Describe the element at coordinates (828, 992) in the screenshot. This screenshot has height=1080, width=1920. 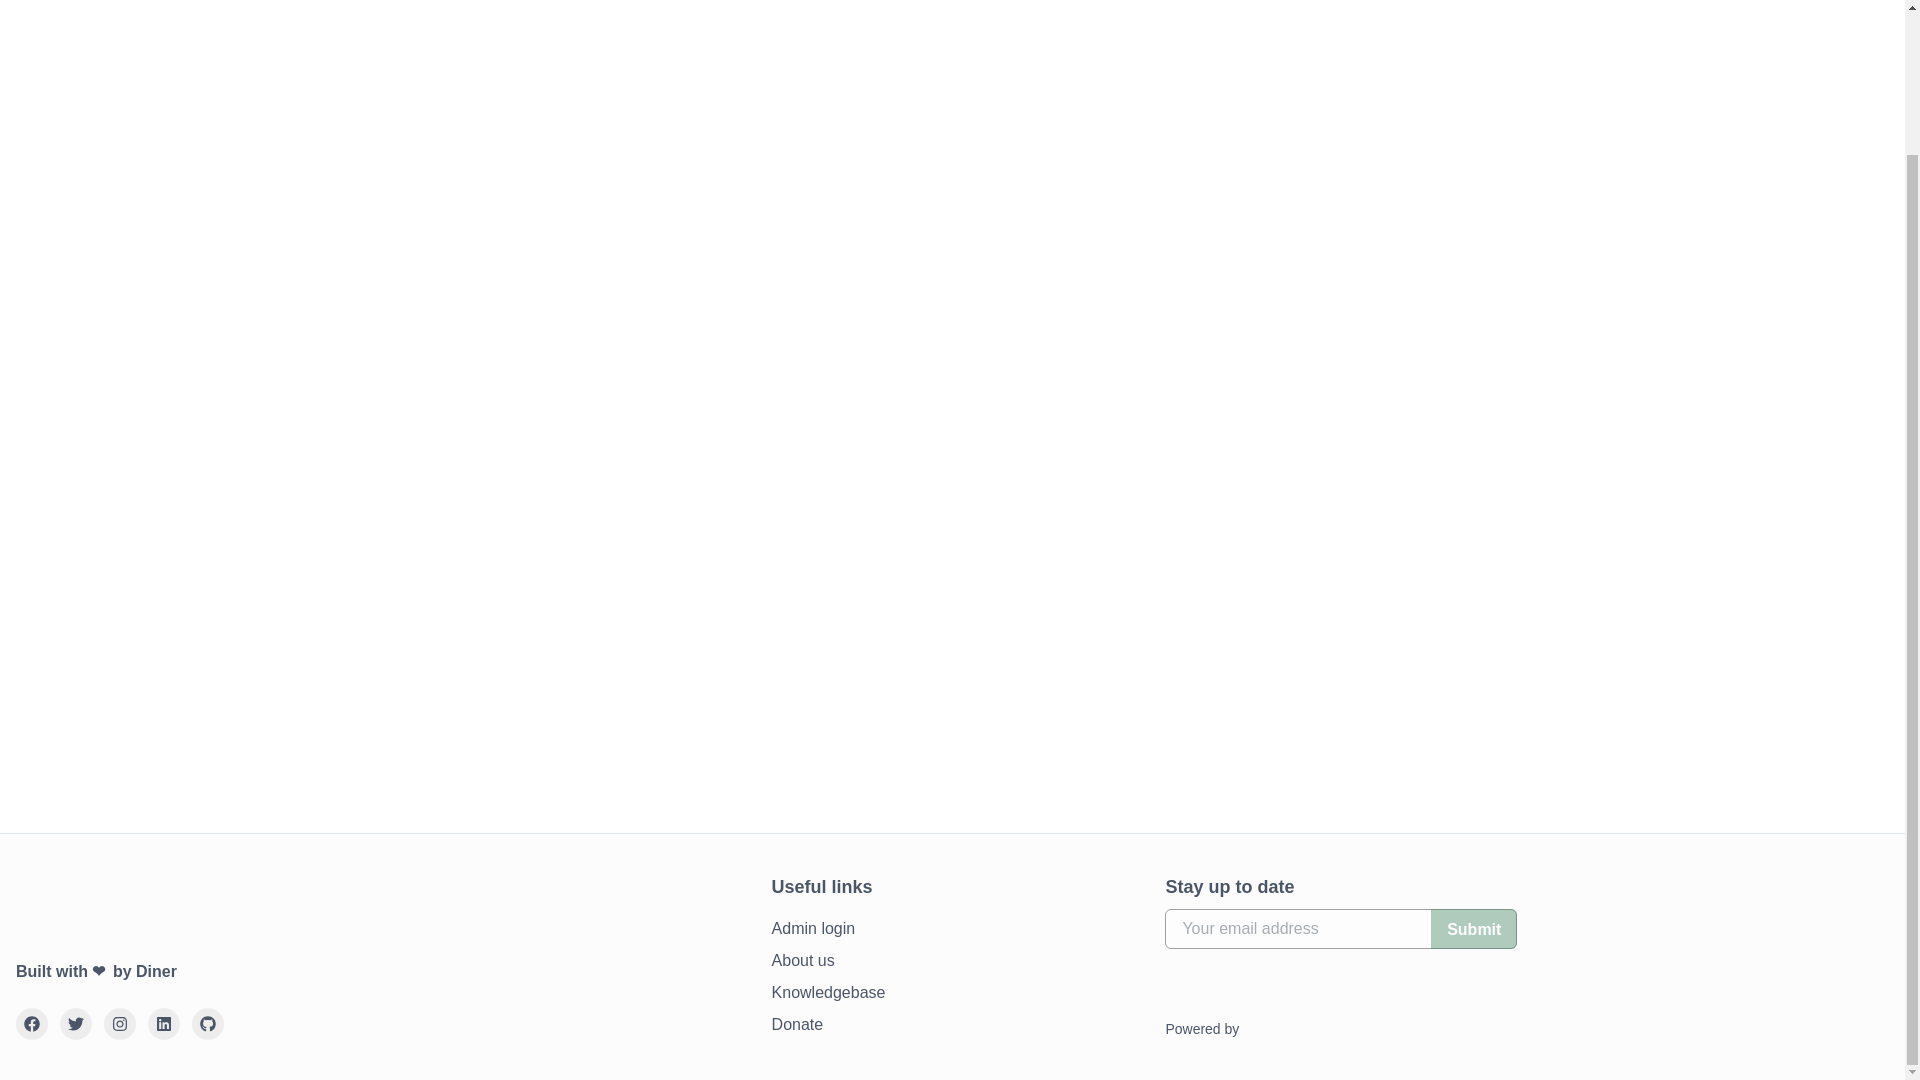
I see `Knowledgebase` at that location.